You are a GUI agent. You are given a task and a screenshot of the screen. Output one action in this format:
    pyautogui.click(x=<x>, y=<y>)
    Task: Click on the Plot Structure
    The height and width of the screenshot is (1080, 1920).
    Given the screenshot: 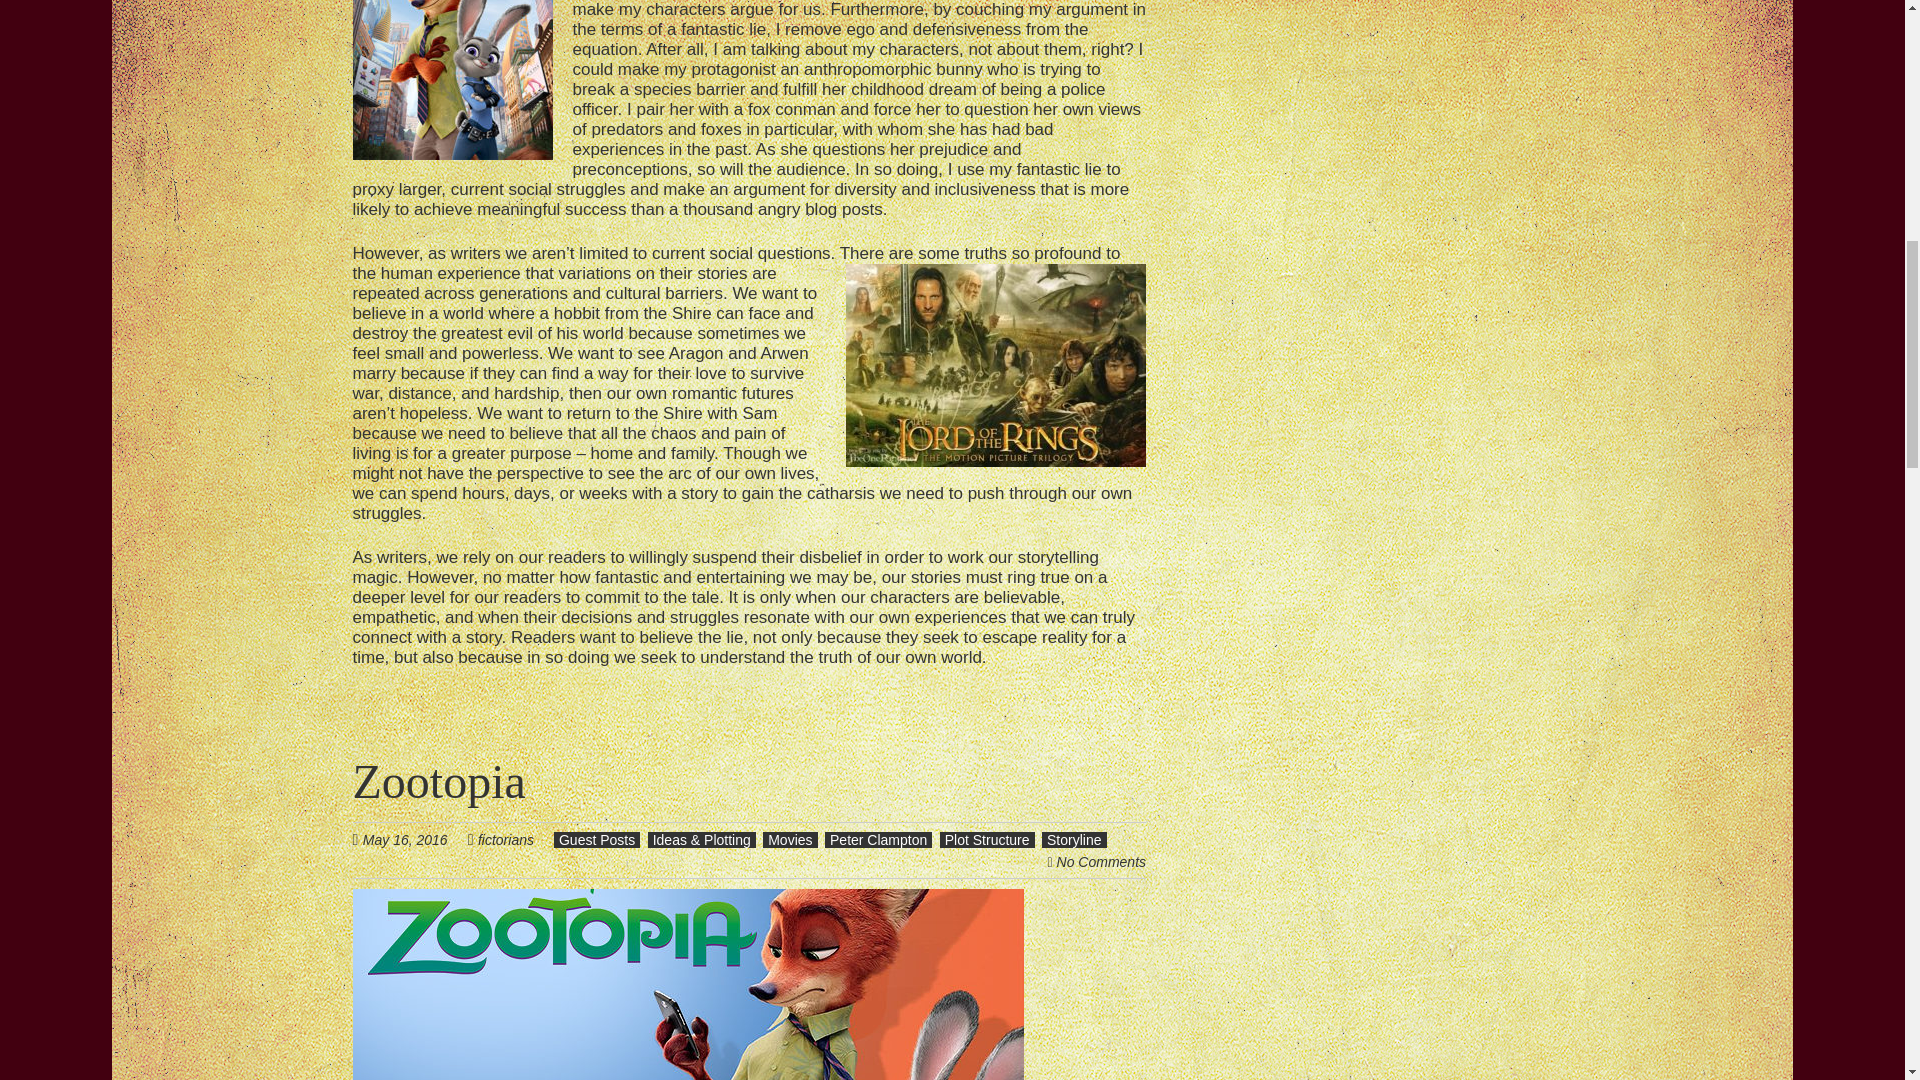 What is the action you would take?
    pyautogui.click(x=987, y=839)
    